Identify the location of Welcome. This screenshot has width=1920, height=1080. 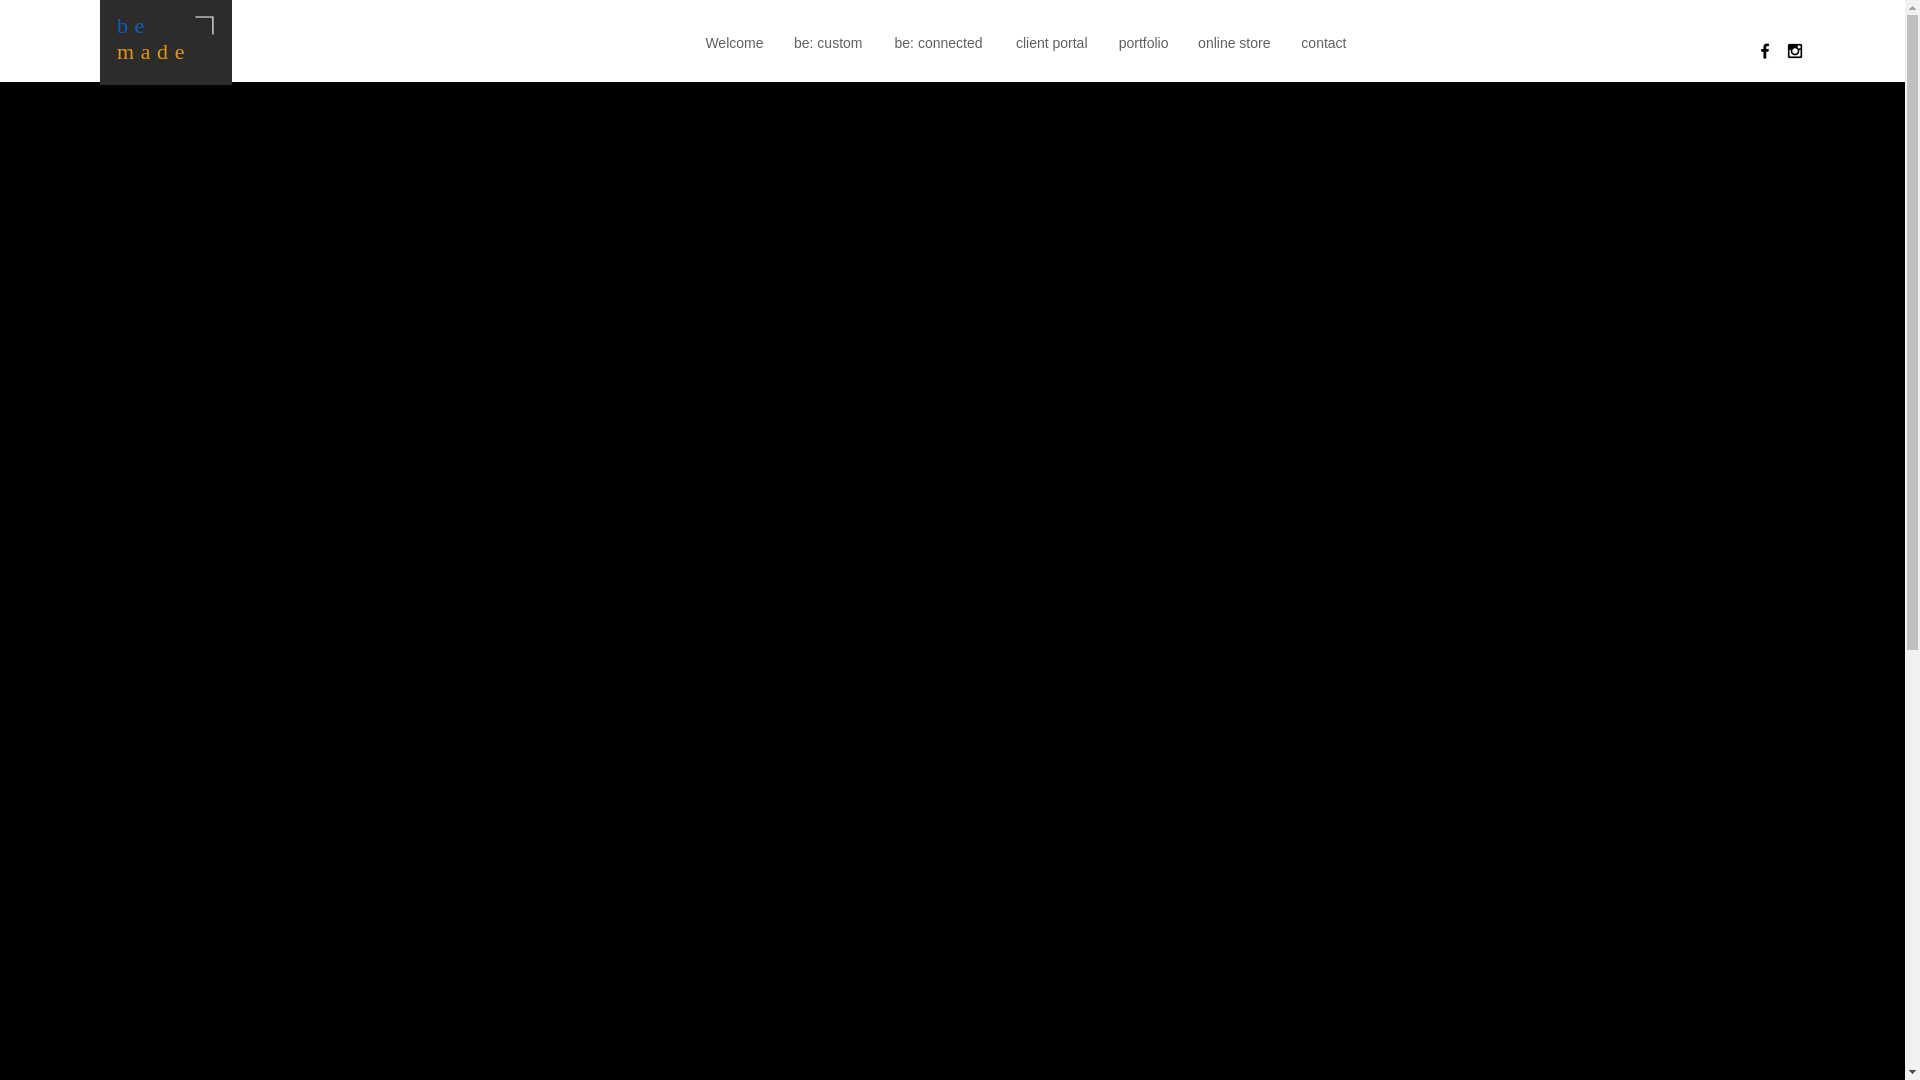
(732, 42).